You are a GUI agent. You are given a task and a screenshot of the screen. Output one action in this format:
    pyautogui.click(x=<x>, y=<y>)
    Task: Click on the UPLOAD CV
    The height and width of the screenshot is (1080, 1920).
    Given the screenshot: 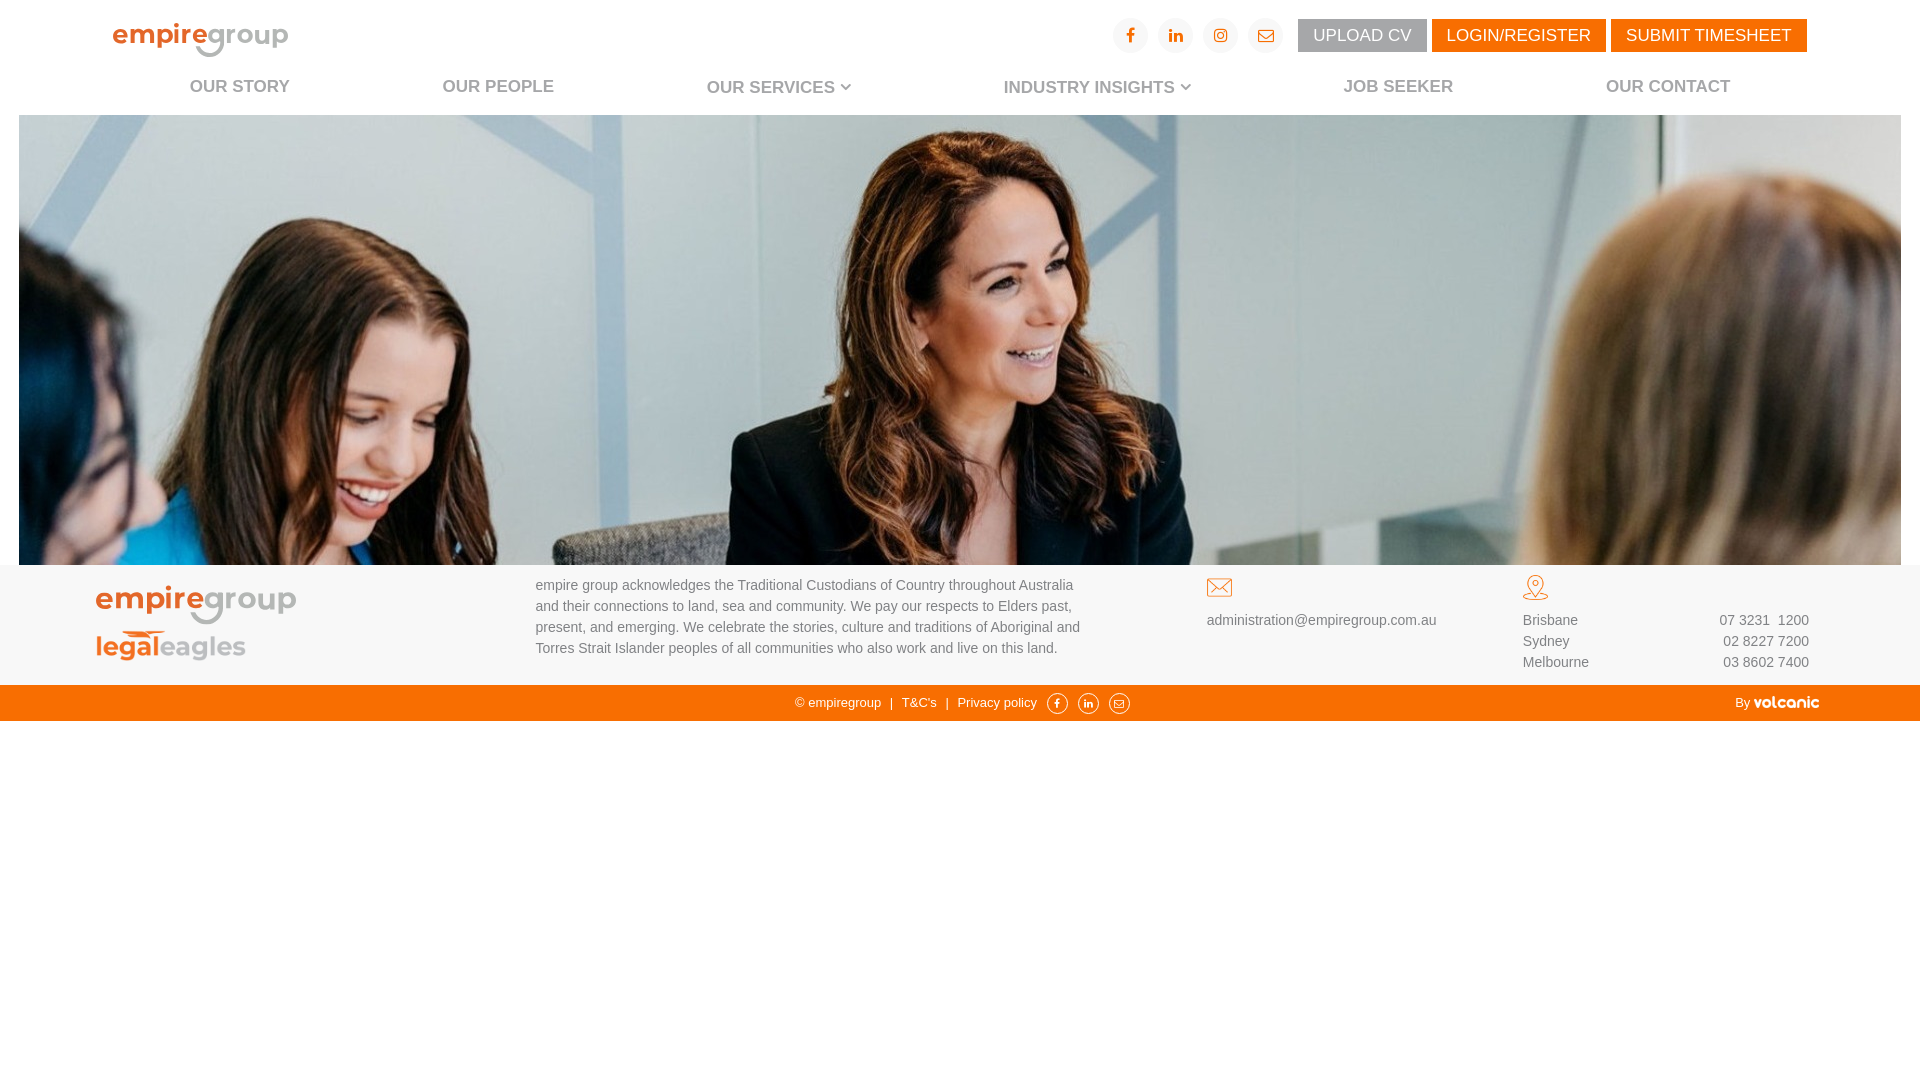 What is the action you would take?
    pyautogui.click(x=1362, y=34)
    